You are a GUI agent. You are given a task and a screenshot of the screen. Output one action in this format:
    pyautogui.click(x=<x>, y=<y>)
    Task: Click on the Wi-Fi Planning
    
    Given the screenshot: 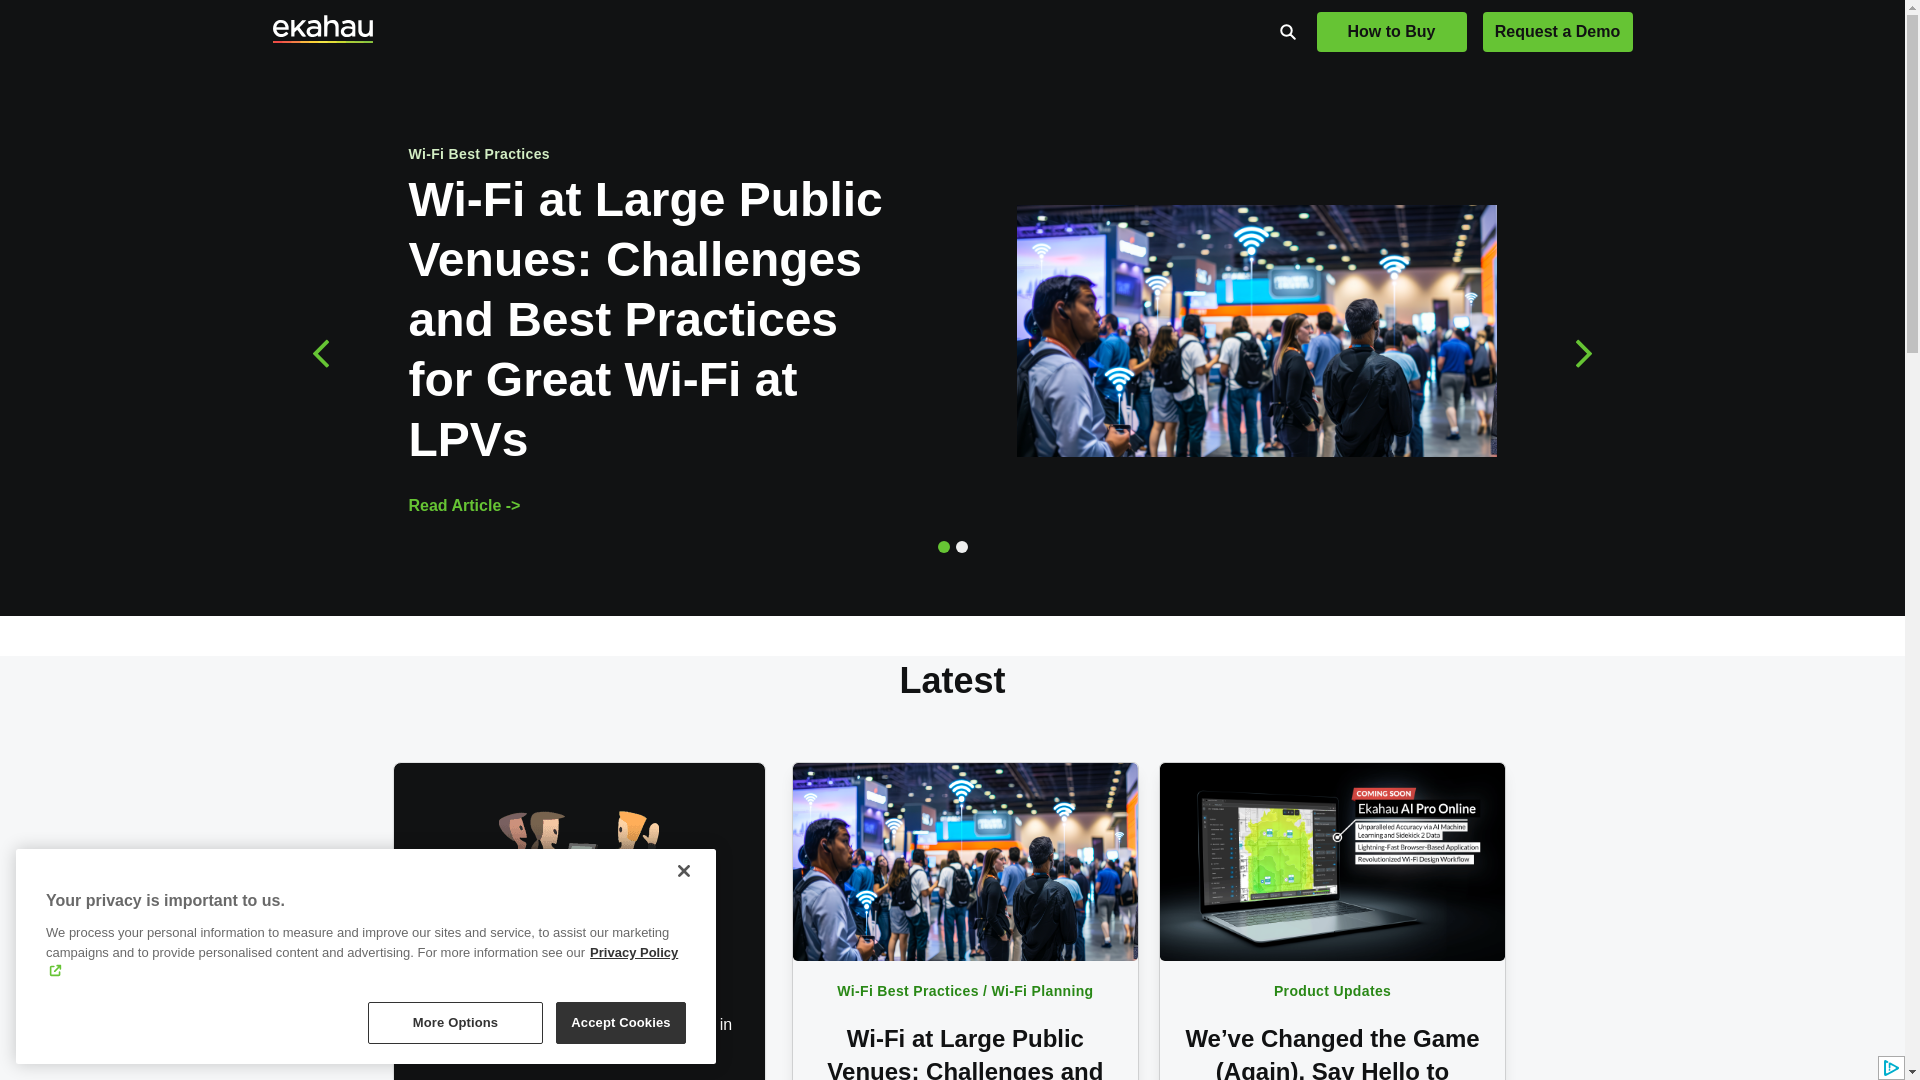 What is the action you would take?
    pyautogui.click(x=1043, y=990)
    